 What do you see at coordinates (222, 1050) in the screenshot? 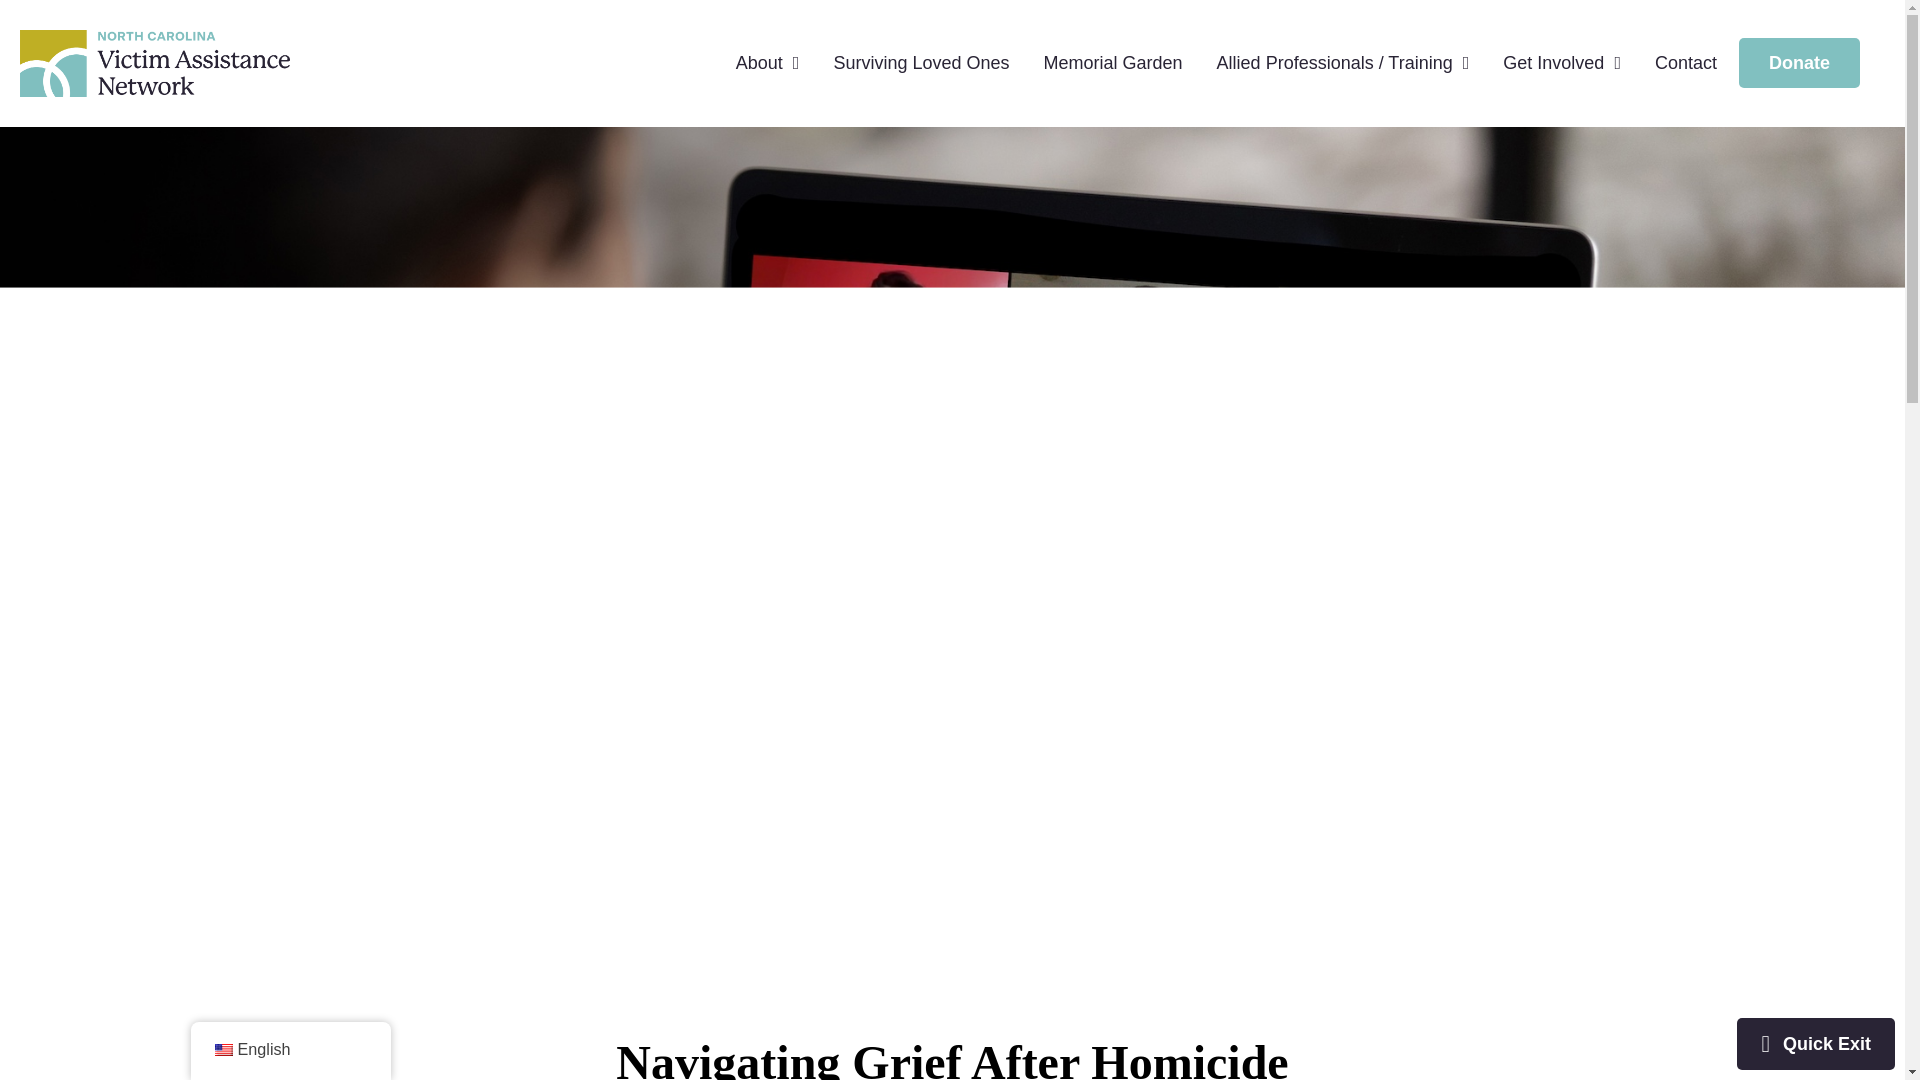
I see `English` at bounding box center [222, 1050].